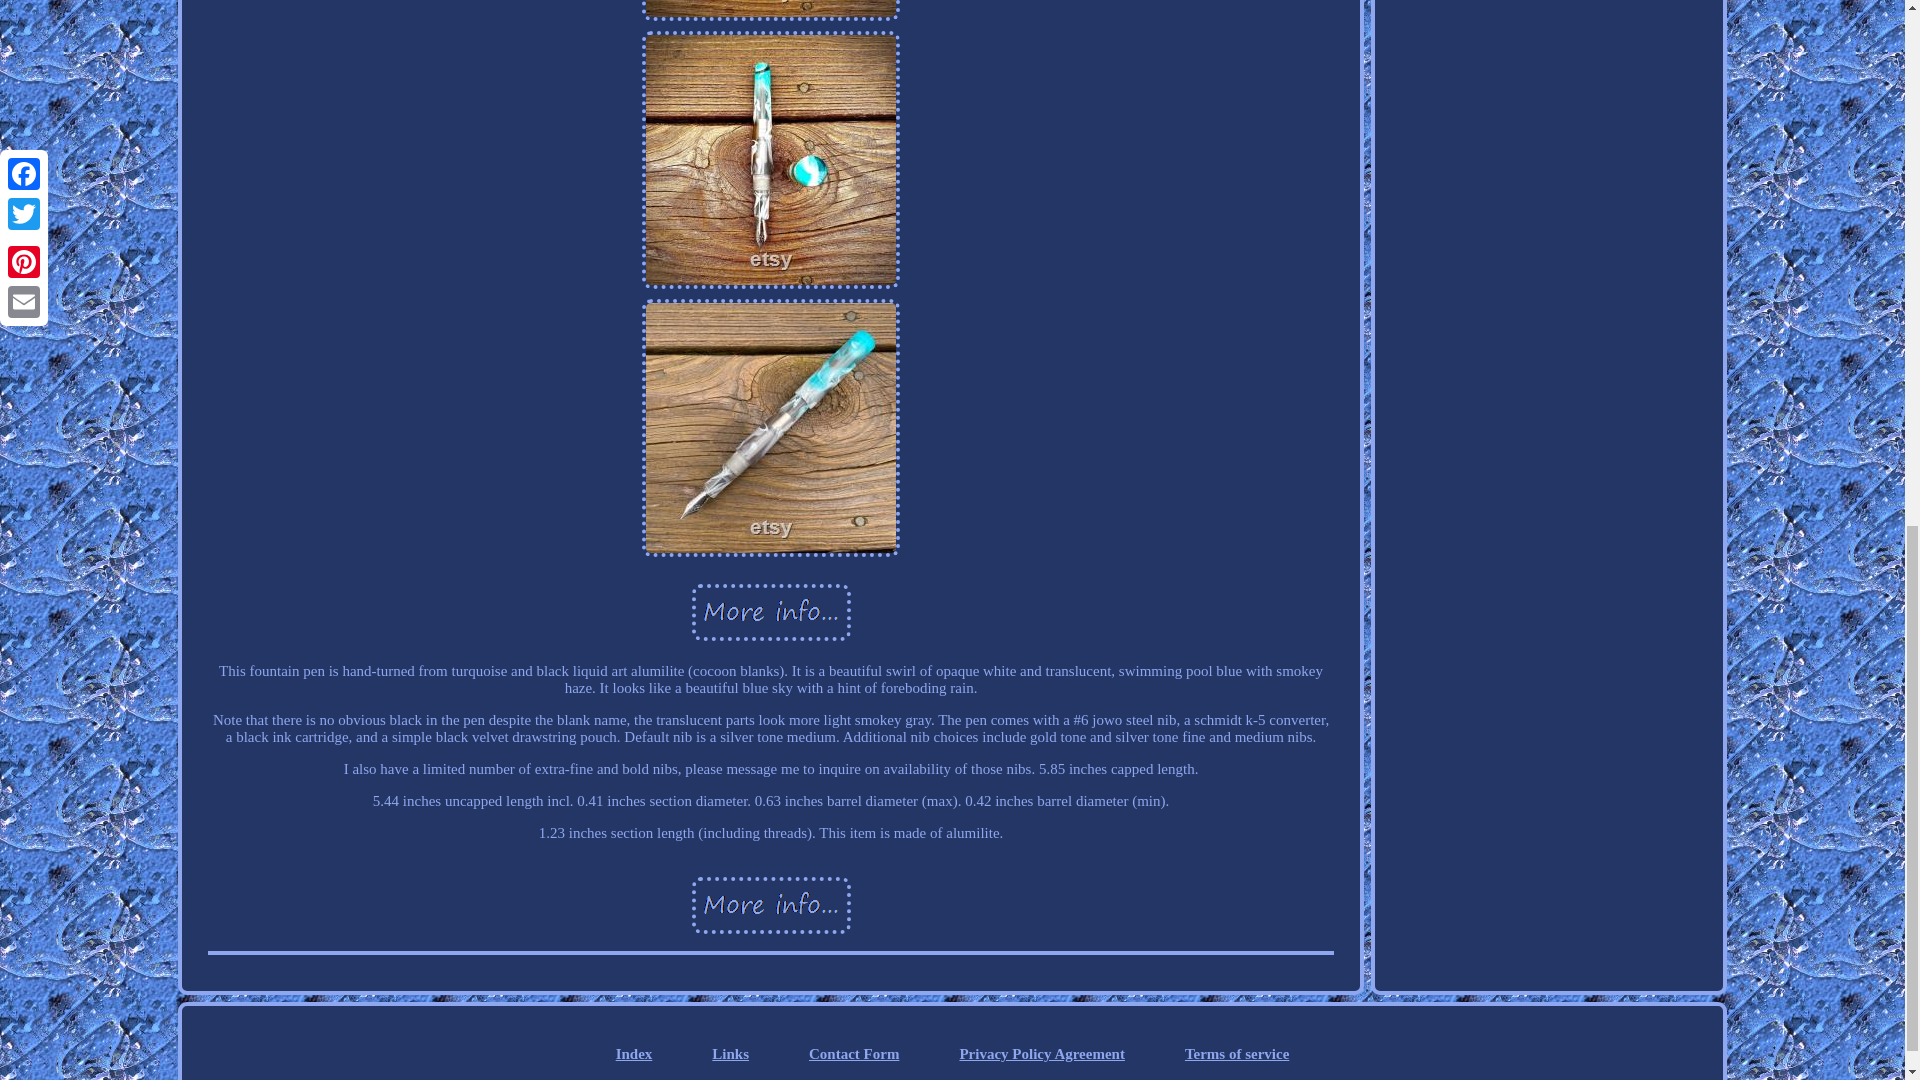  What do you see at coordinates (770, 905) in the screenshot?
I see `Bespoke Handmade Fountain Pen Turquoise and Black Liquid Art` at bounding box center [770, 905].